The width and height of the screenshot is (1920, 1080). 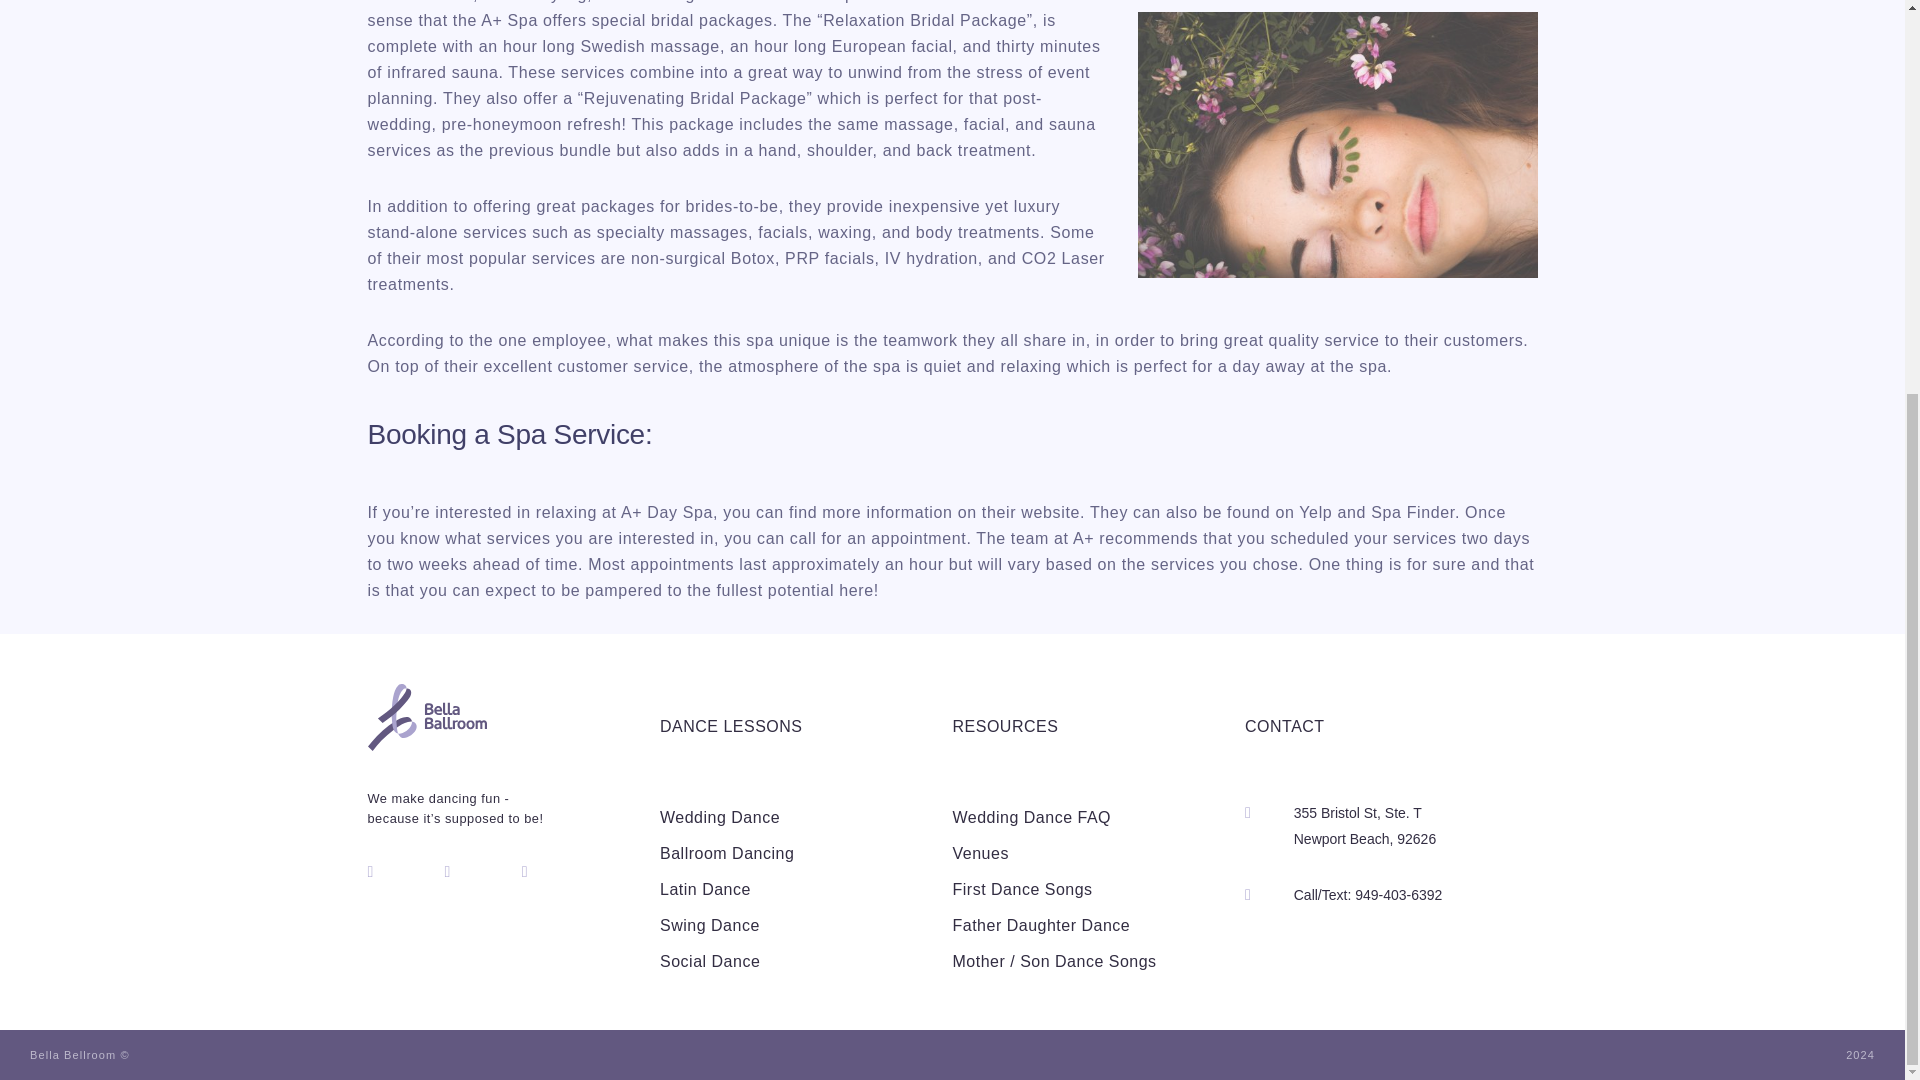 I want to click on Social Dance, so click(x=710, y=960).